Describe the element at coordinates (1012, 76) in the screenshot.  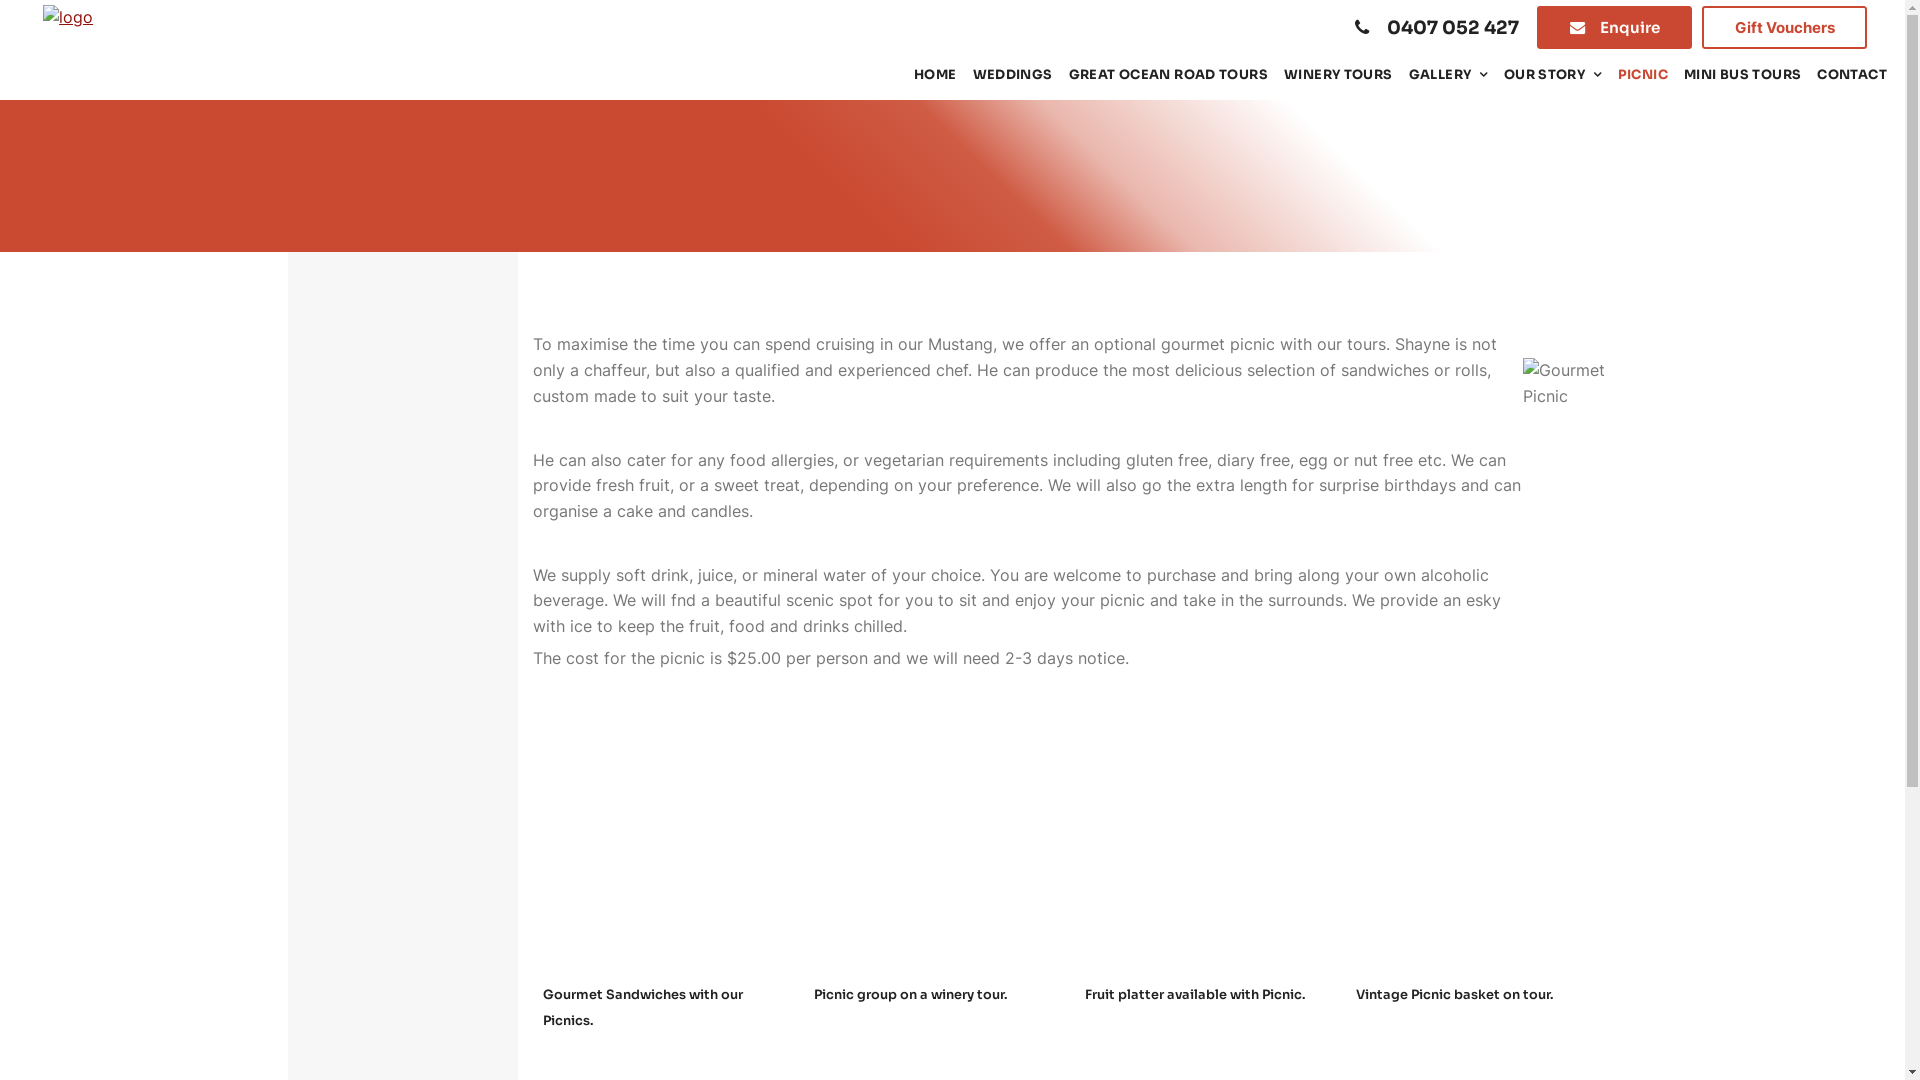
I see `WEDDINGS` at that location.